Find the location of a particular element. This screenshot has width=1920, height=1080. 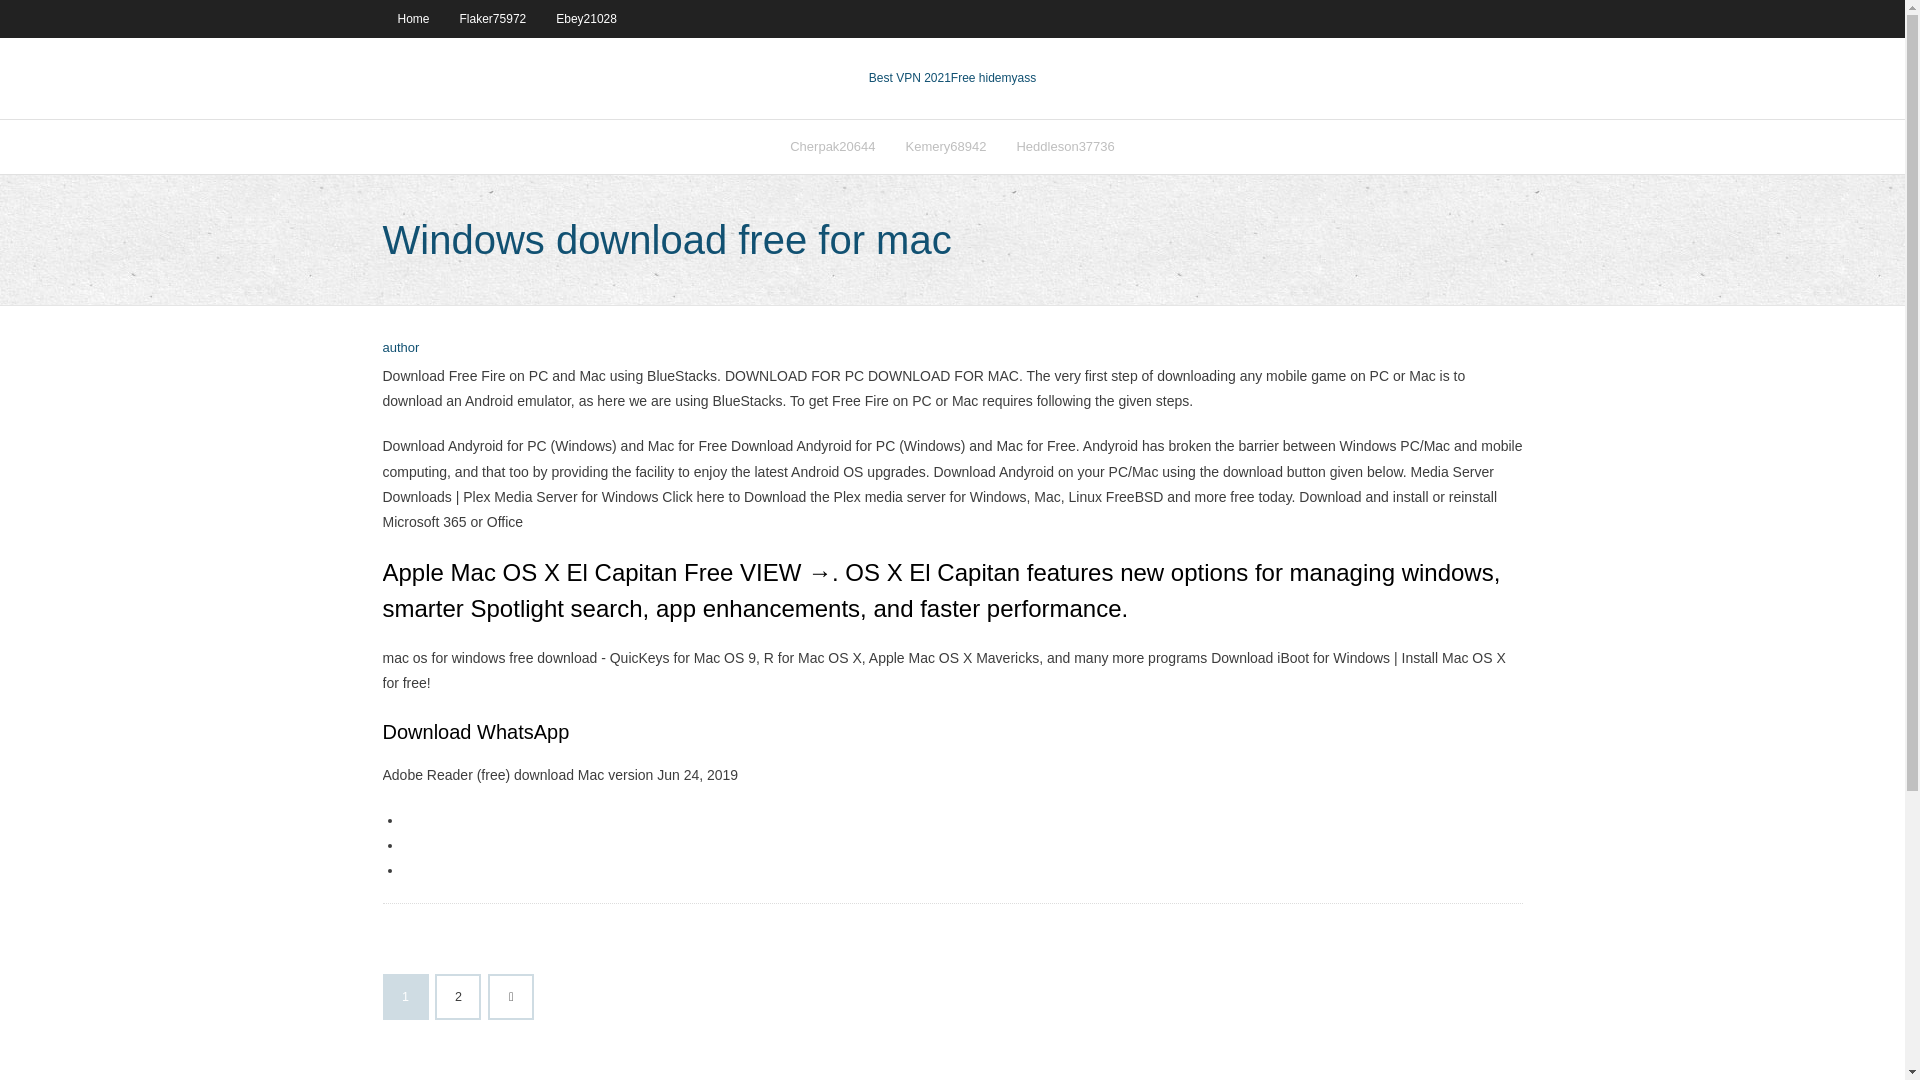

Cherpak20644 is located at coordinates (832, 146).